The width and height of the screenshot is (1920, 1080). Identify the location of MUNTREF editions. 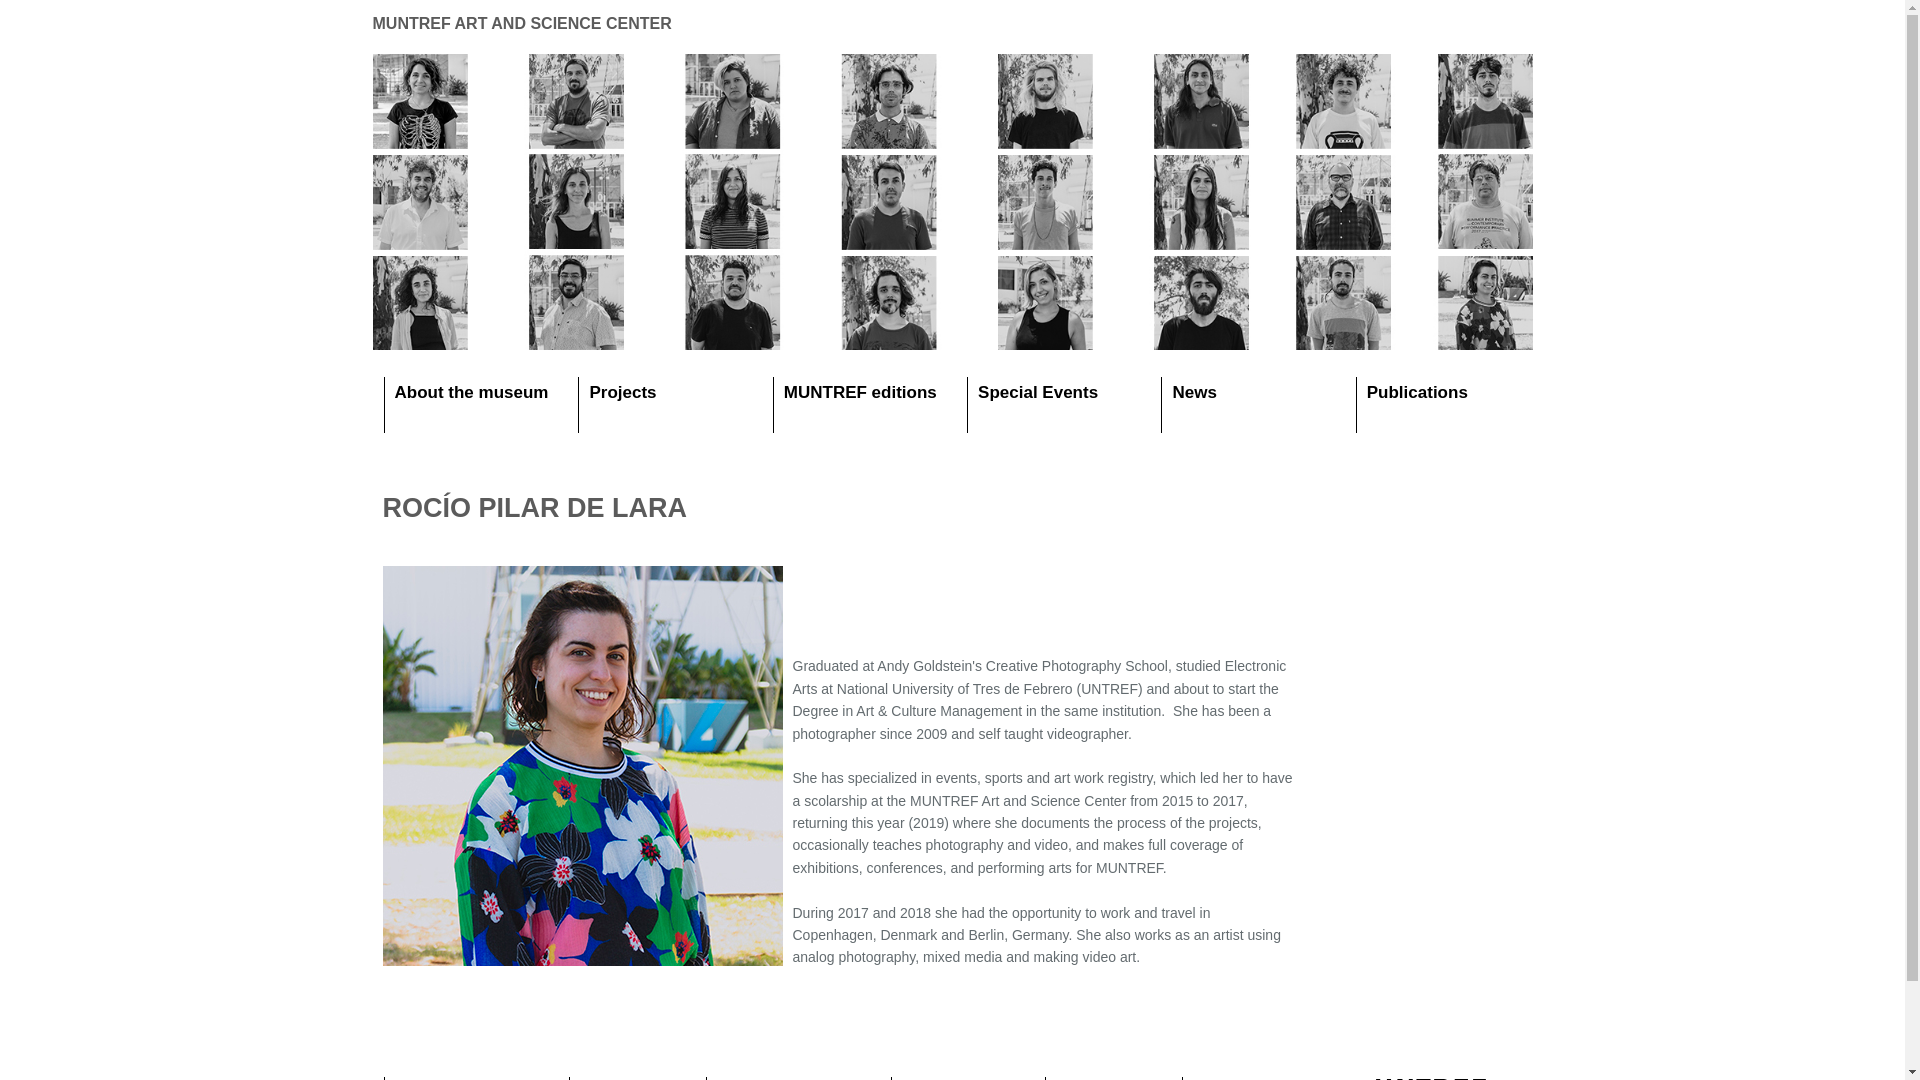
(860, 392).